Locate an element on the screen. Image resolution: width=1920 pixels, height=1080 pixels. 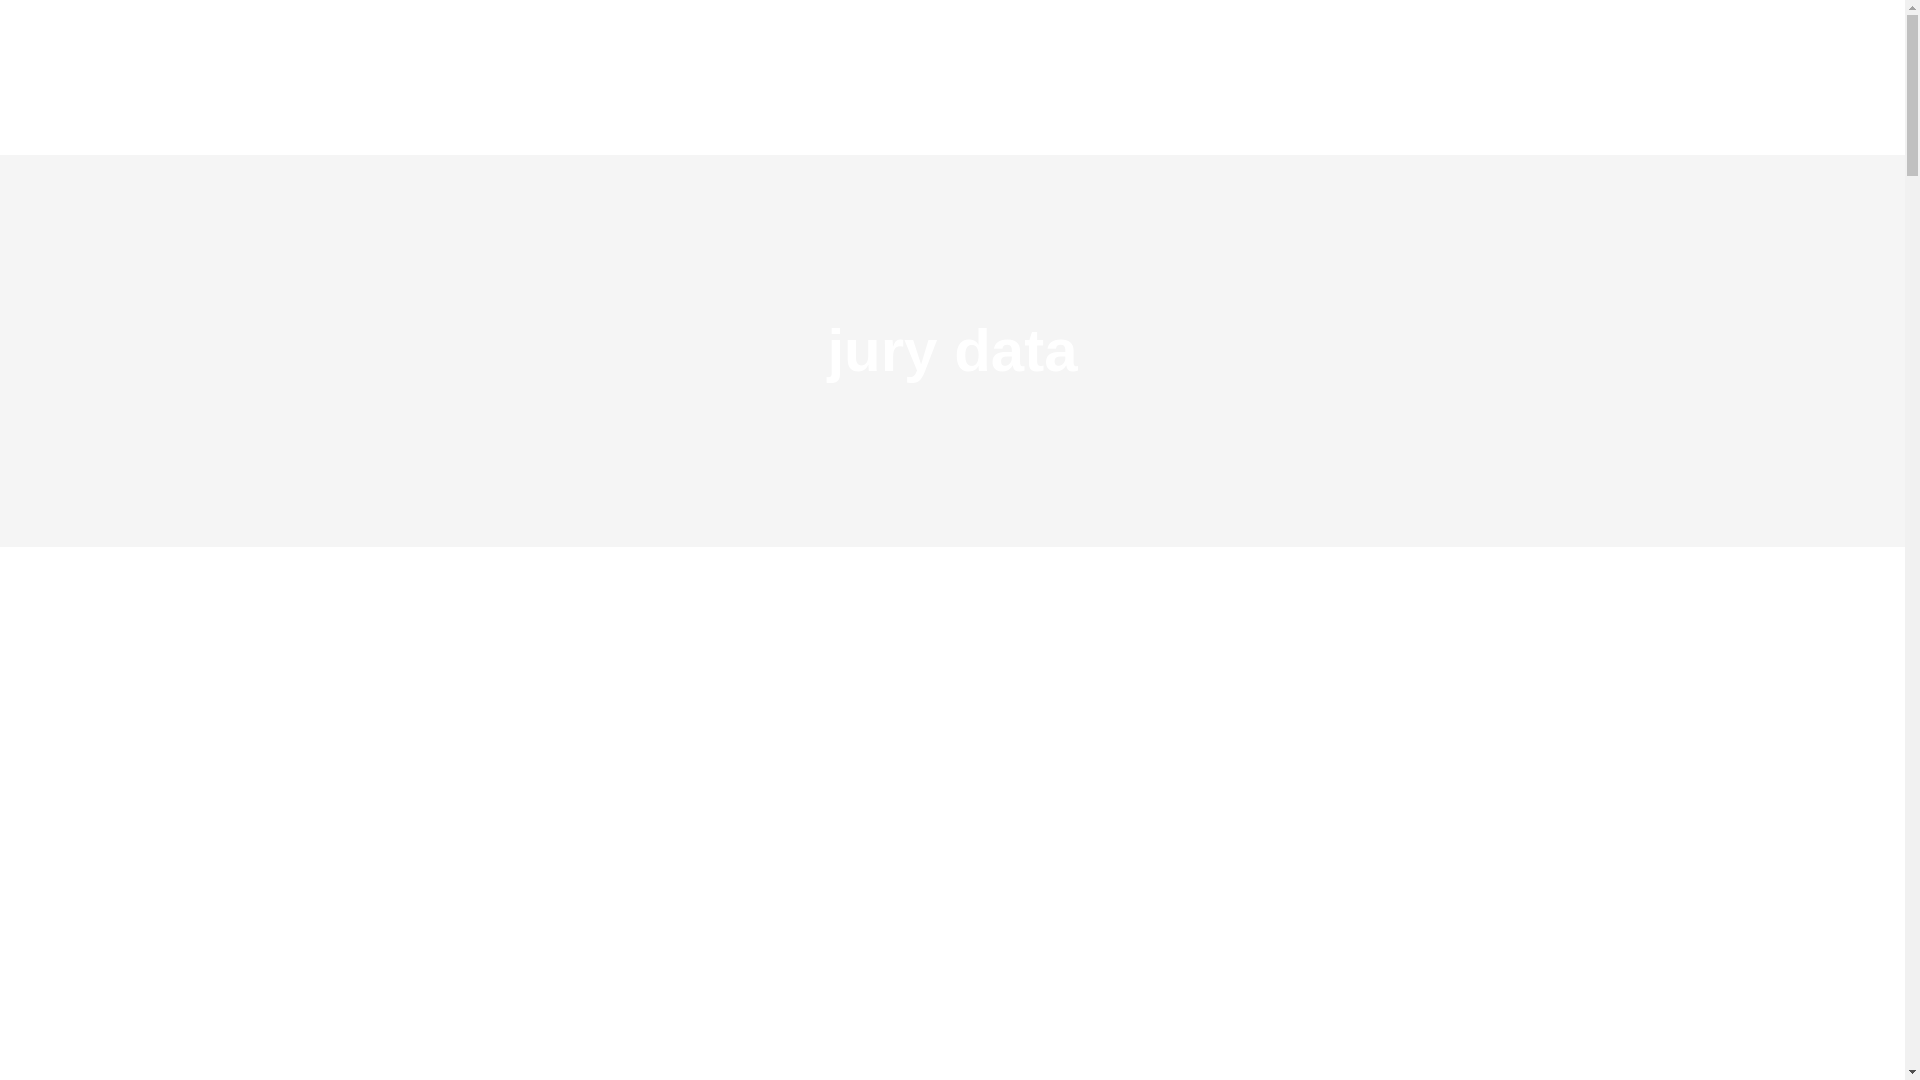
Home is located at coordinates (768, 77).